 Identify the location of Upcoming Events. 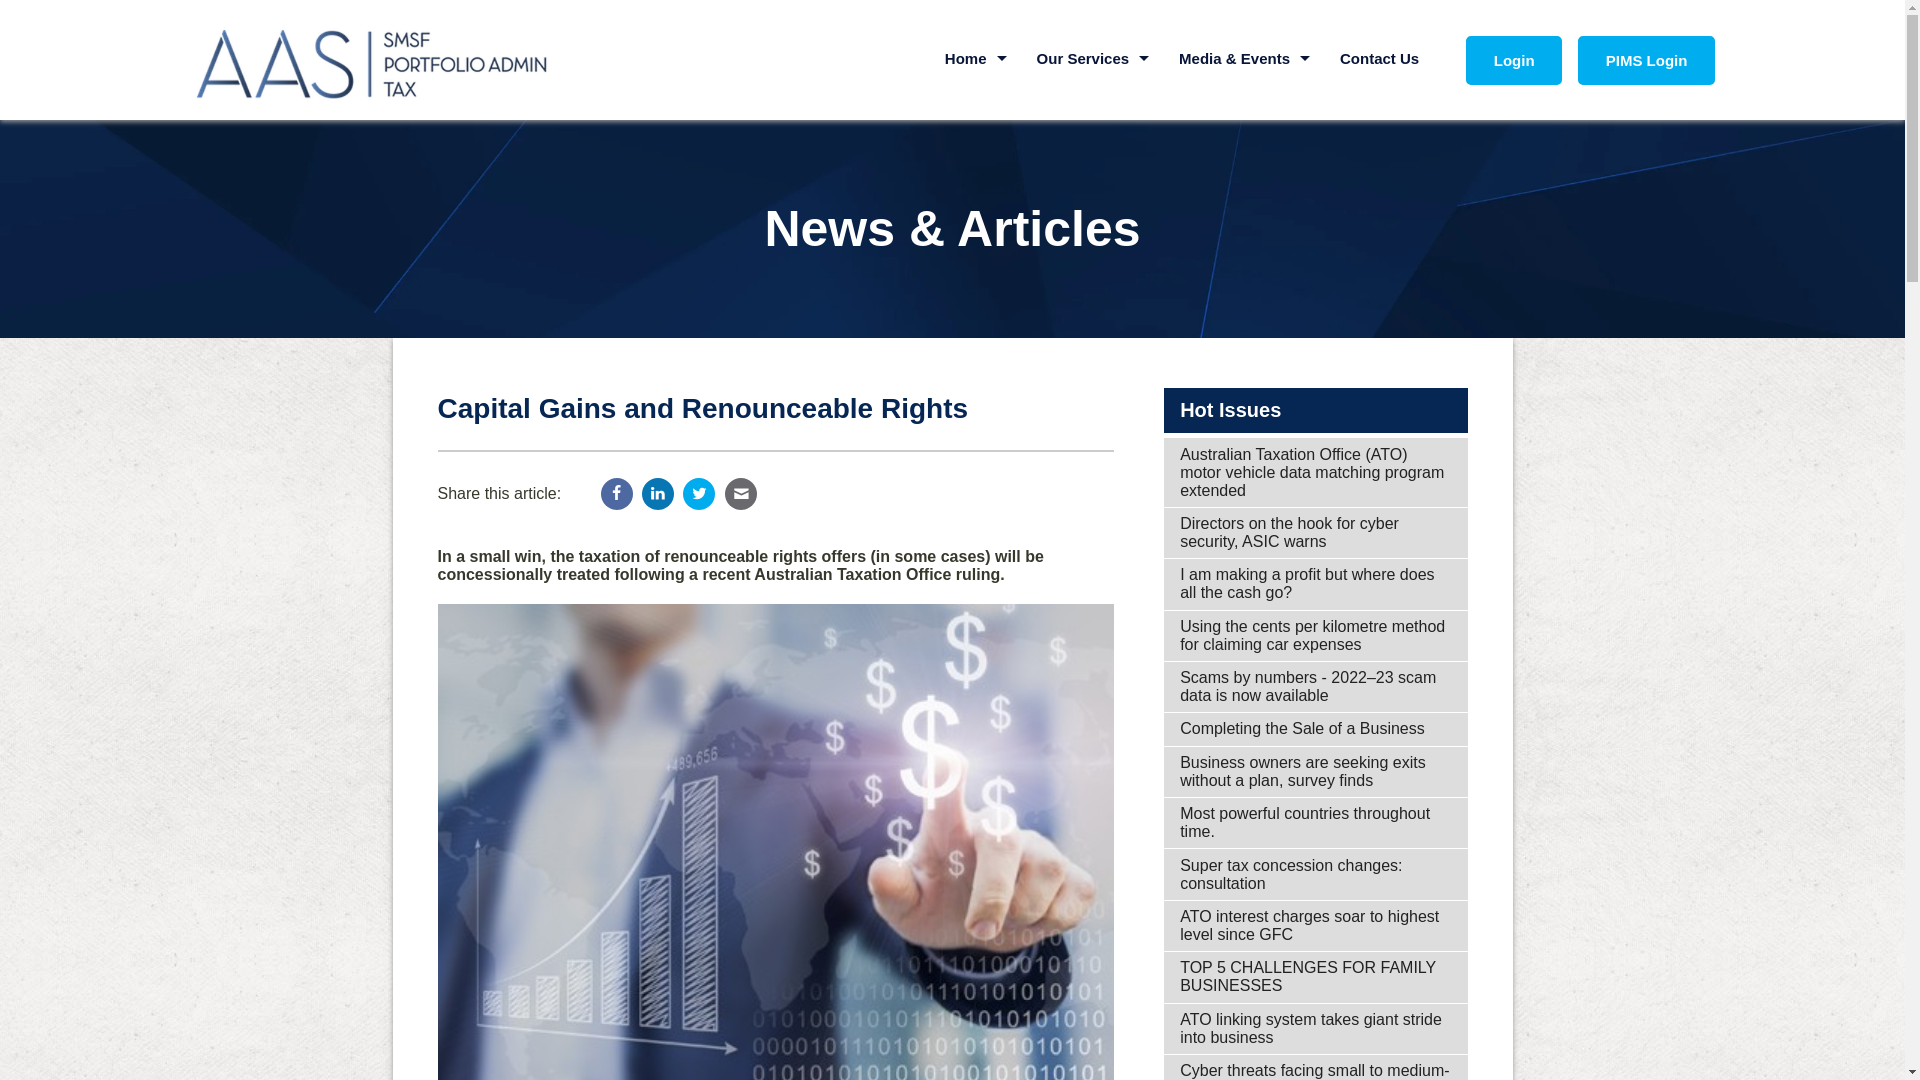
(1244, 194).